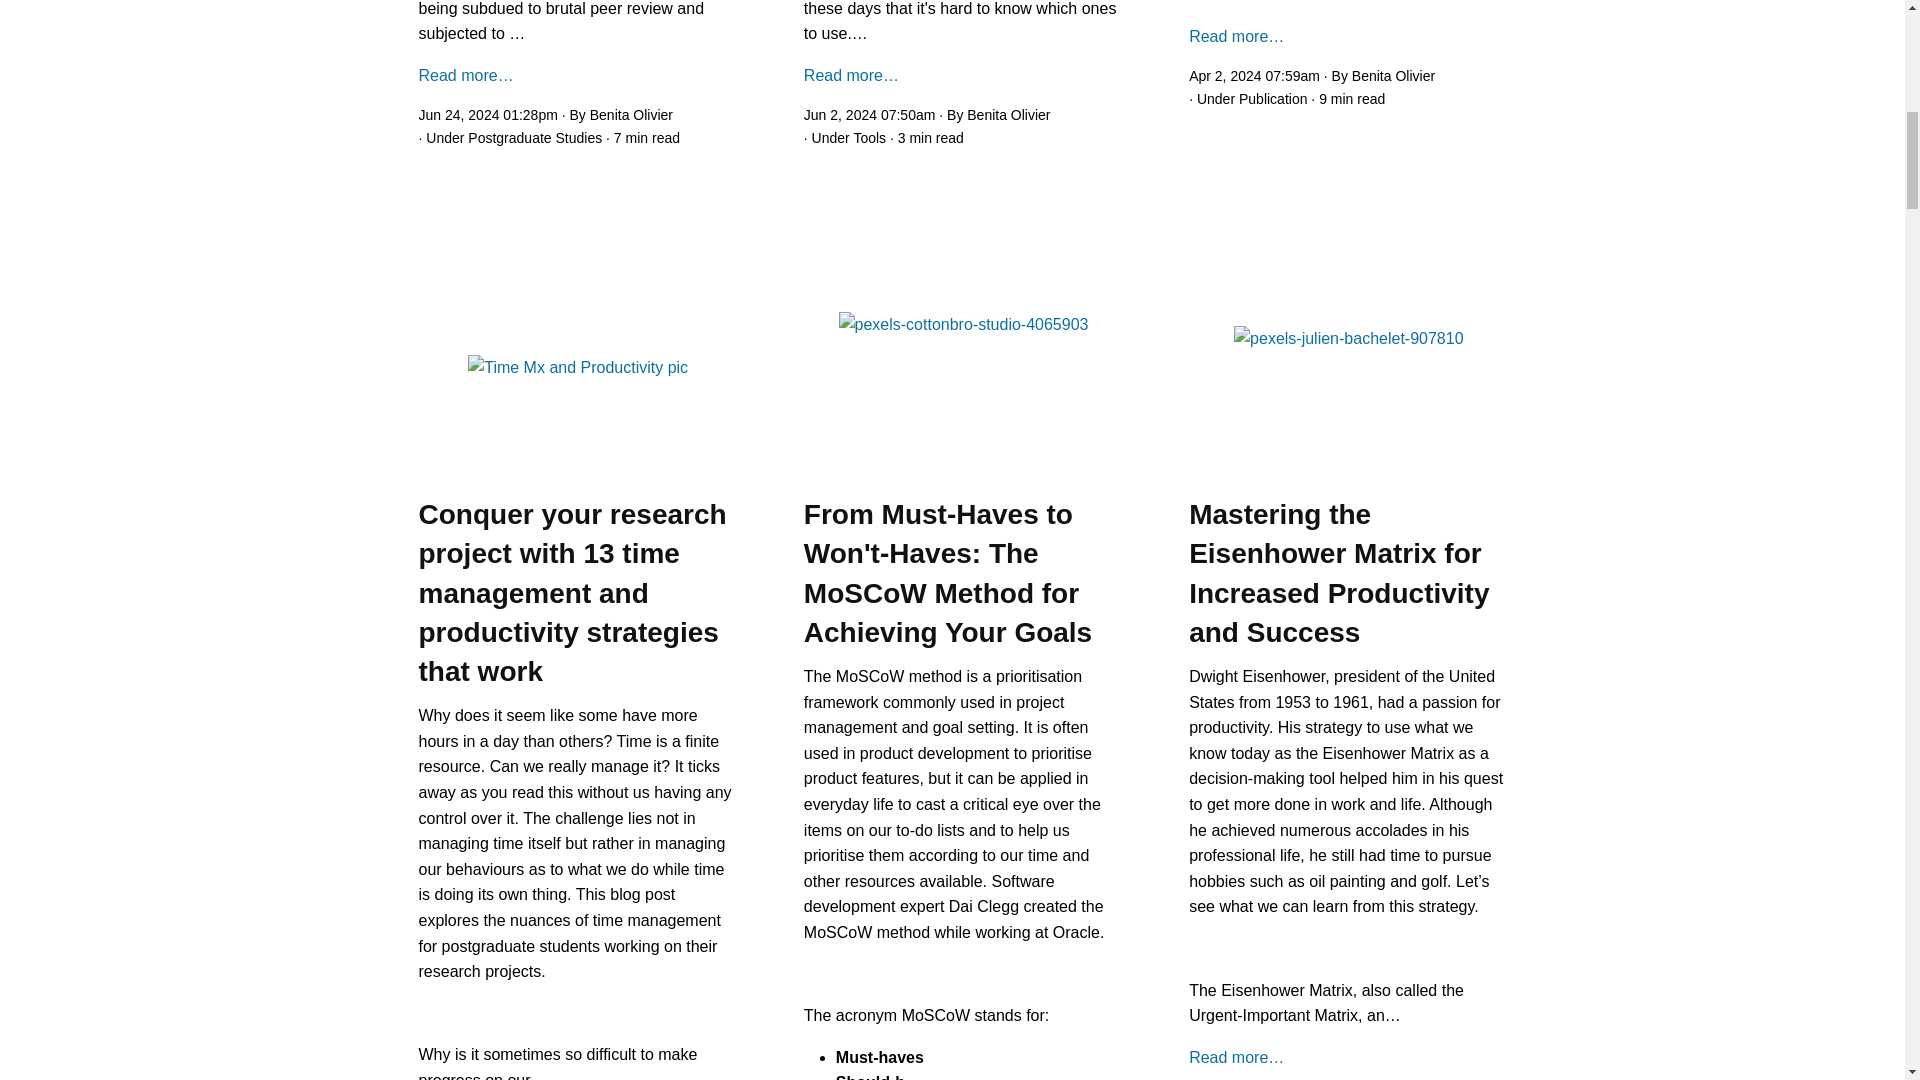  What do you see at coordinates (535, 137) in the screenshot?
I see `Postgraduate Studies` at bounding box center [535, 137].